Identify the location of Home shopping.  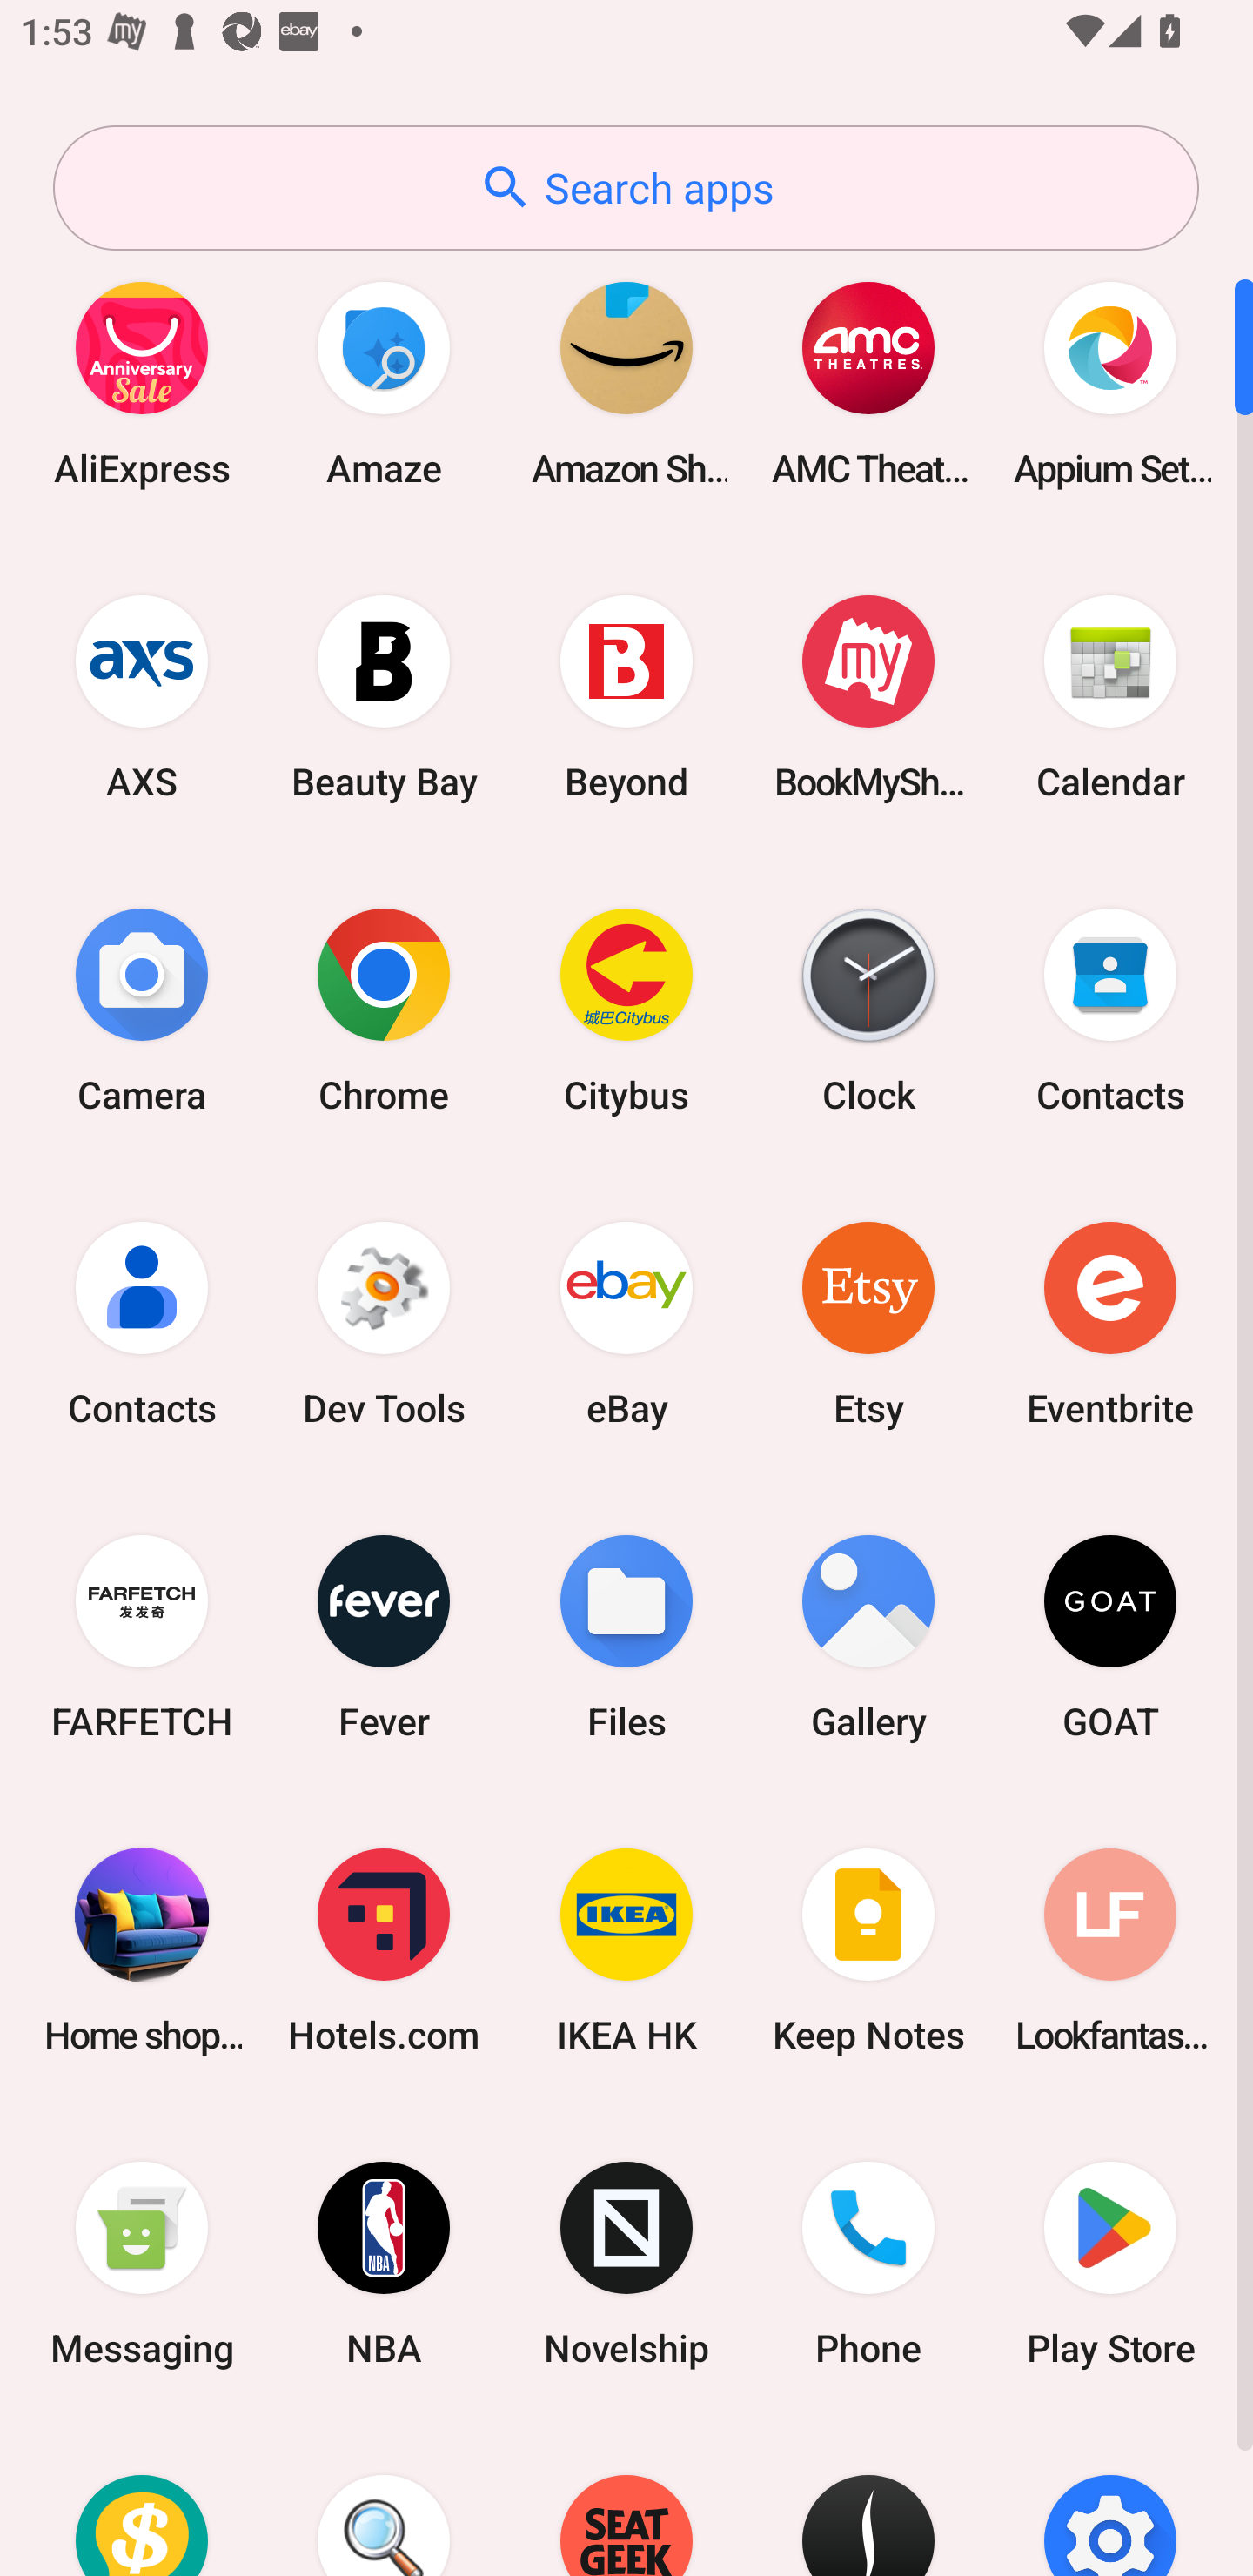
(142, 1949).